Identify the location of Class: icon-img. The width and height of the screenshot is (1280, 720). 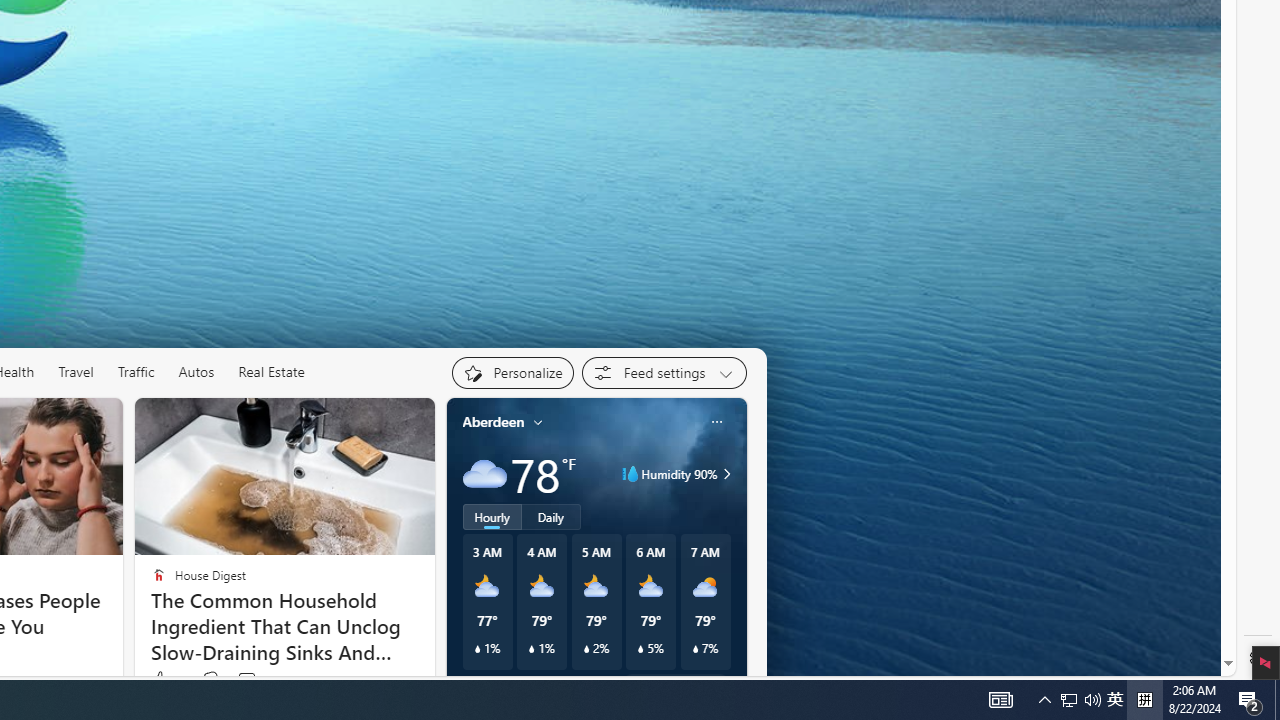
(716, 421).